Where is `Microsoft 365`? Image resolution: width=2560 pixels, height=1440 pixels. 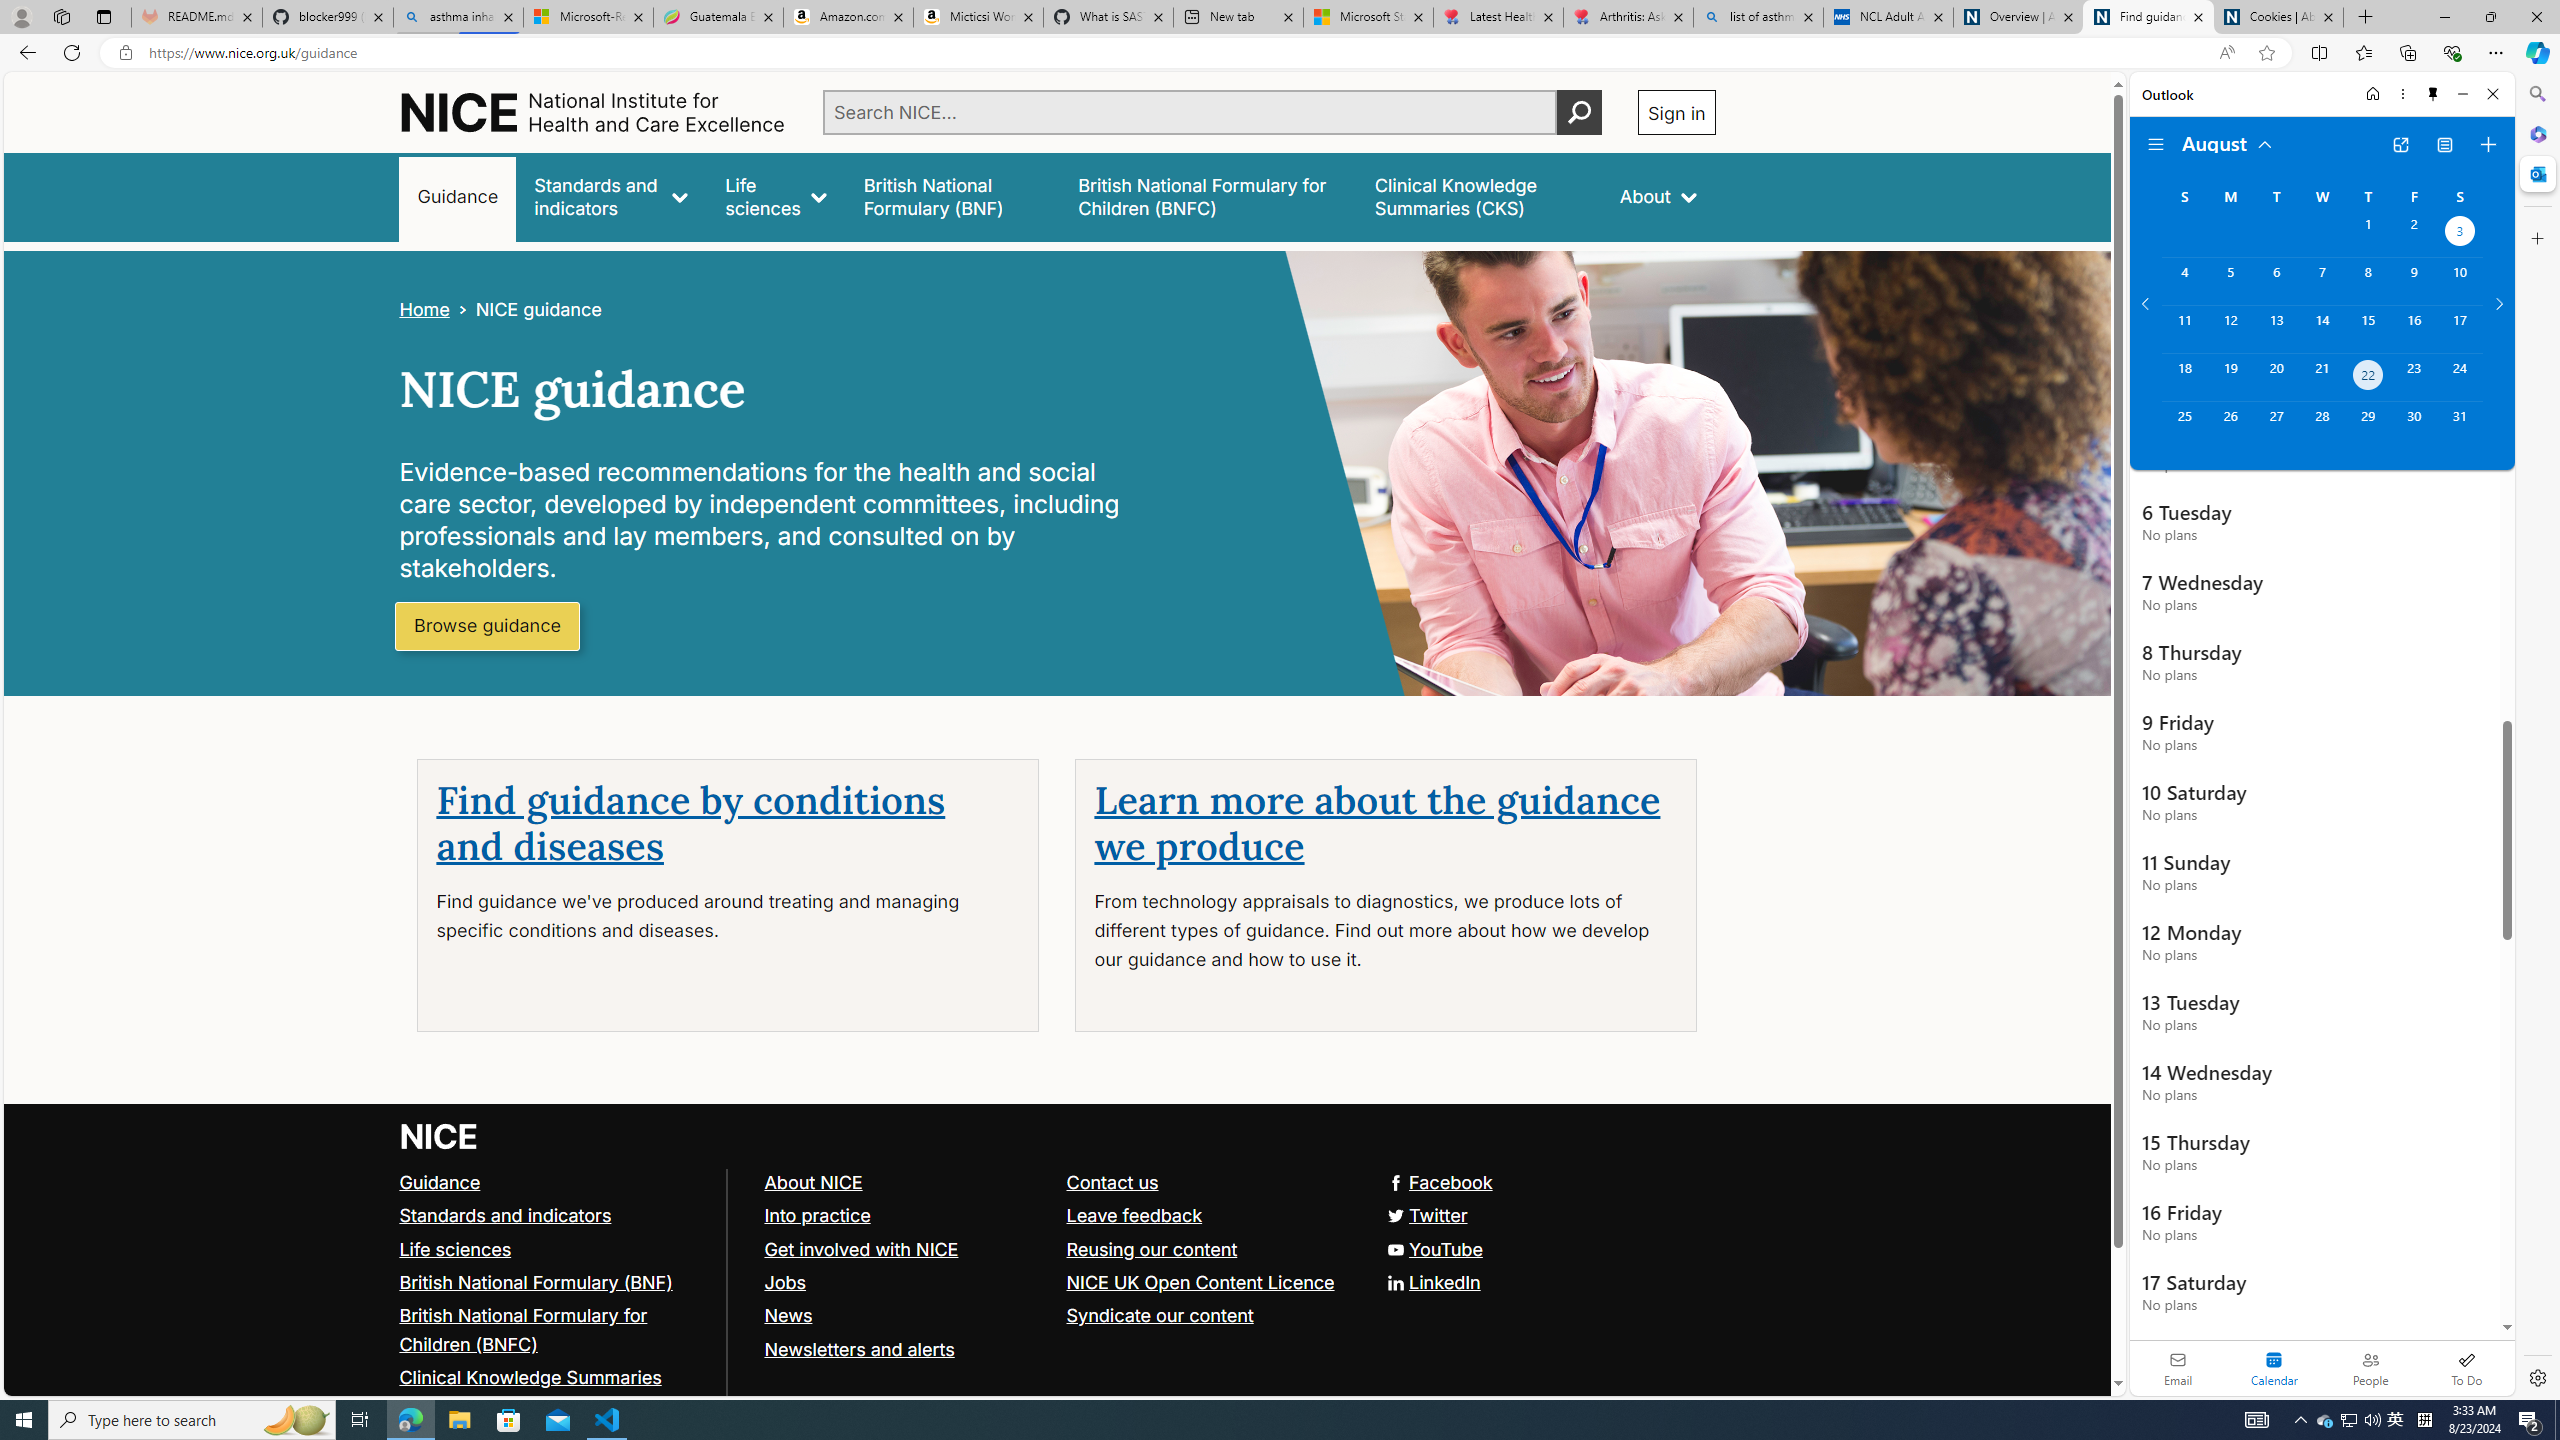
Microsoft 365 is located at coordinates (2536, 134).